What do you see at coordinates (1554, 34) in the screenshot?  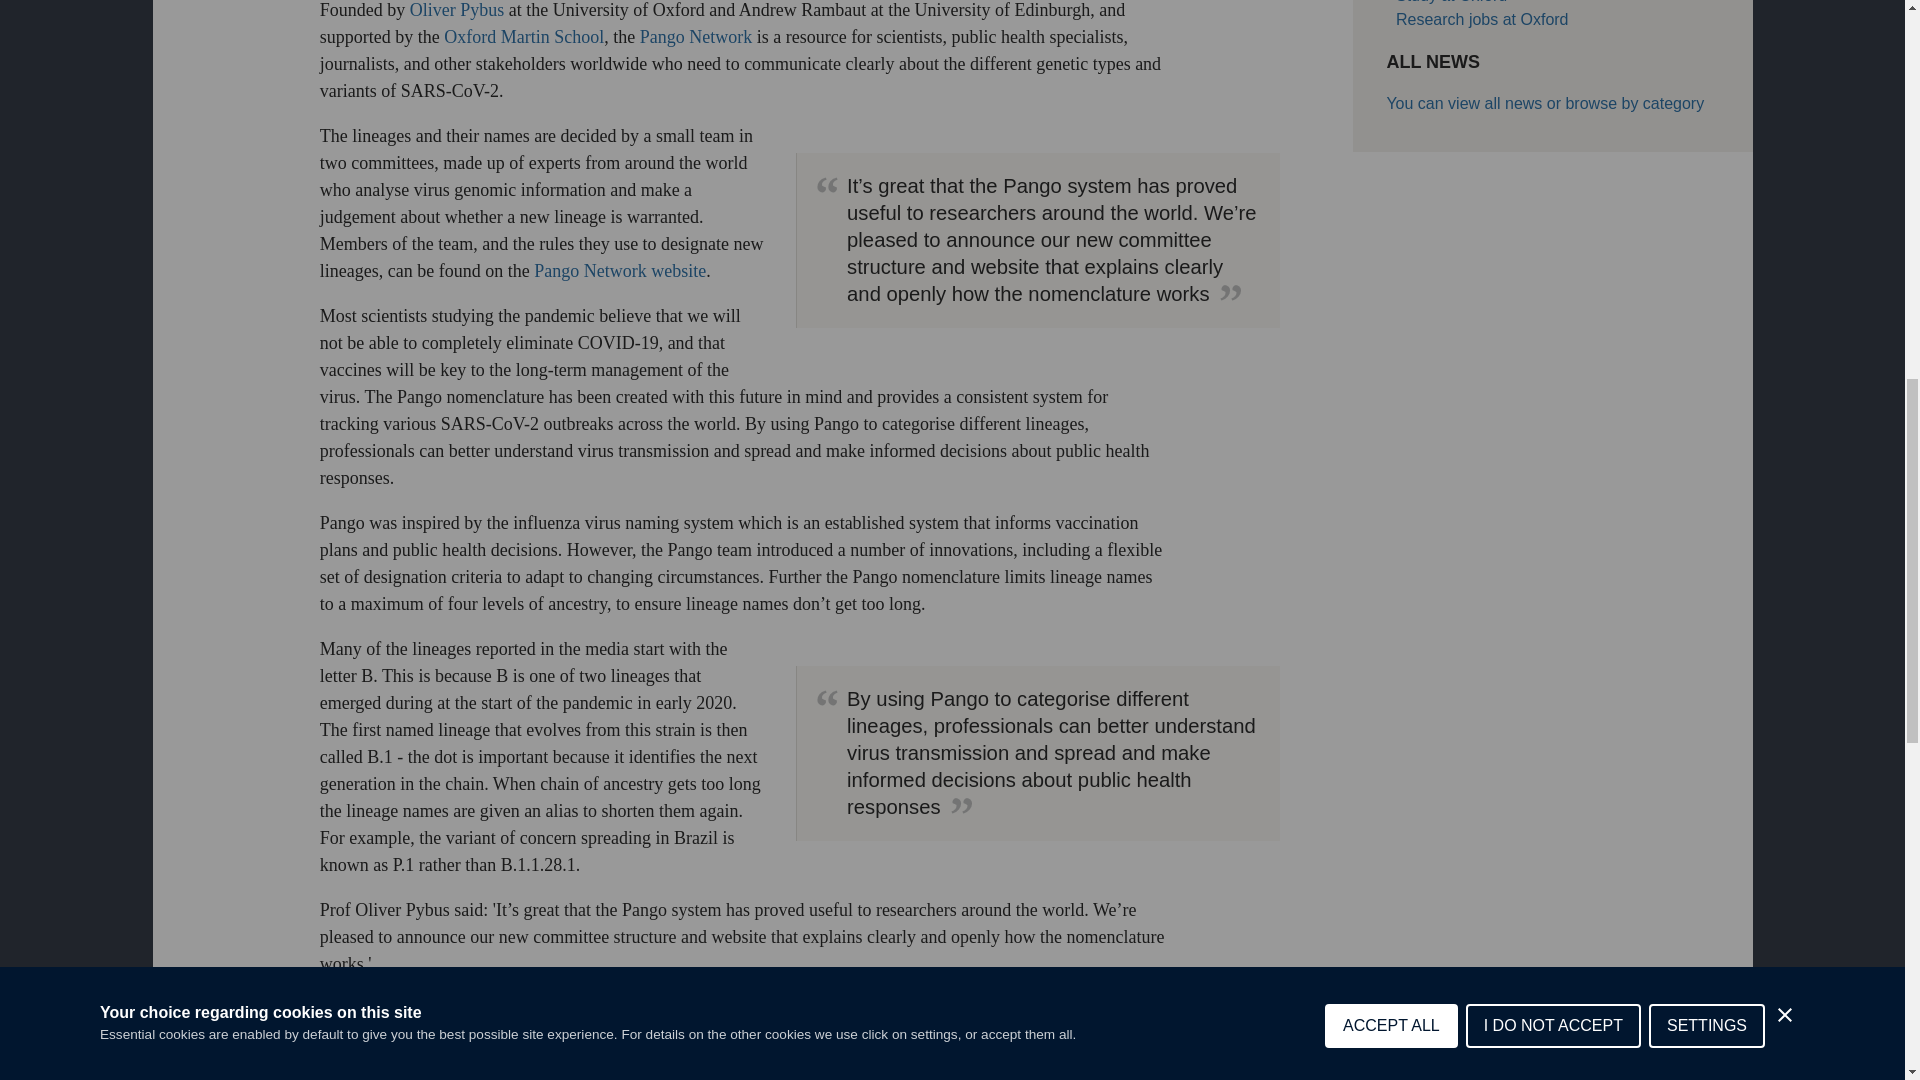 I see `I DO NOT ACCEPT` at bounding box center [1554, 34].